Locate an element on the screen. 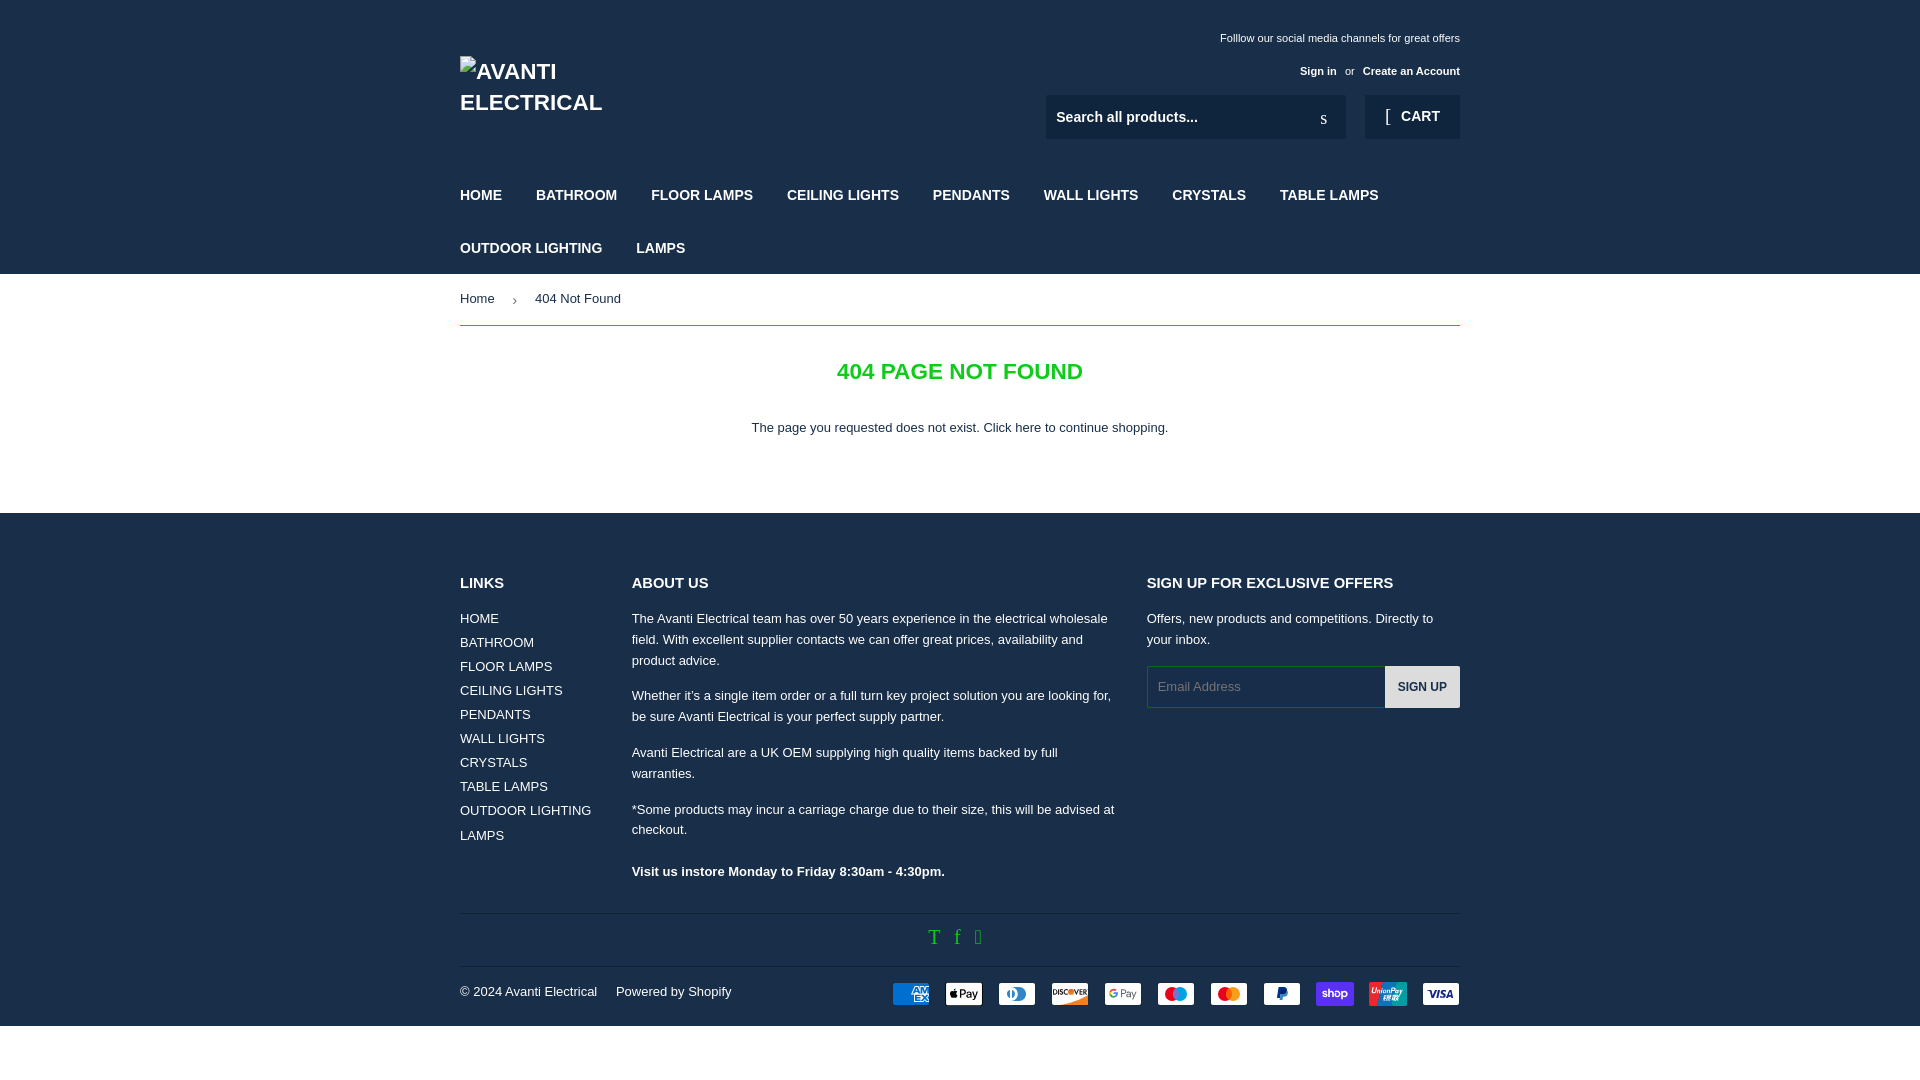 This screenshot has height=1080, width=1920. American Express is located at coordinates (910, 993).